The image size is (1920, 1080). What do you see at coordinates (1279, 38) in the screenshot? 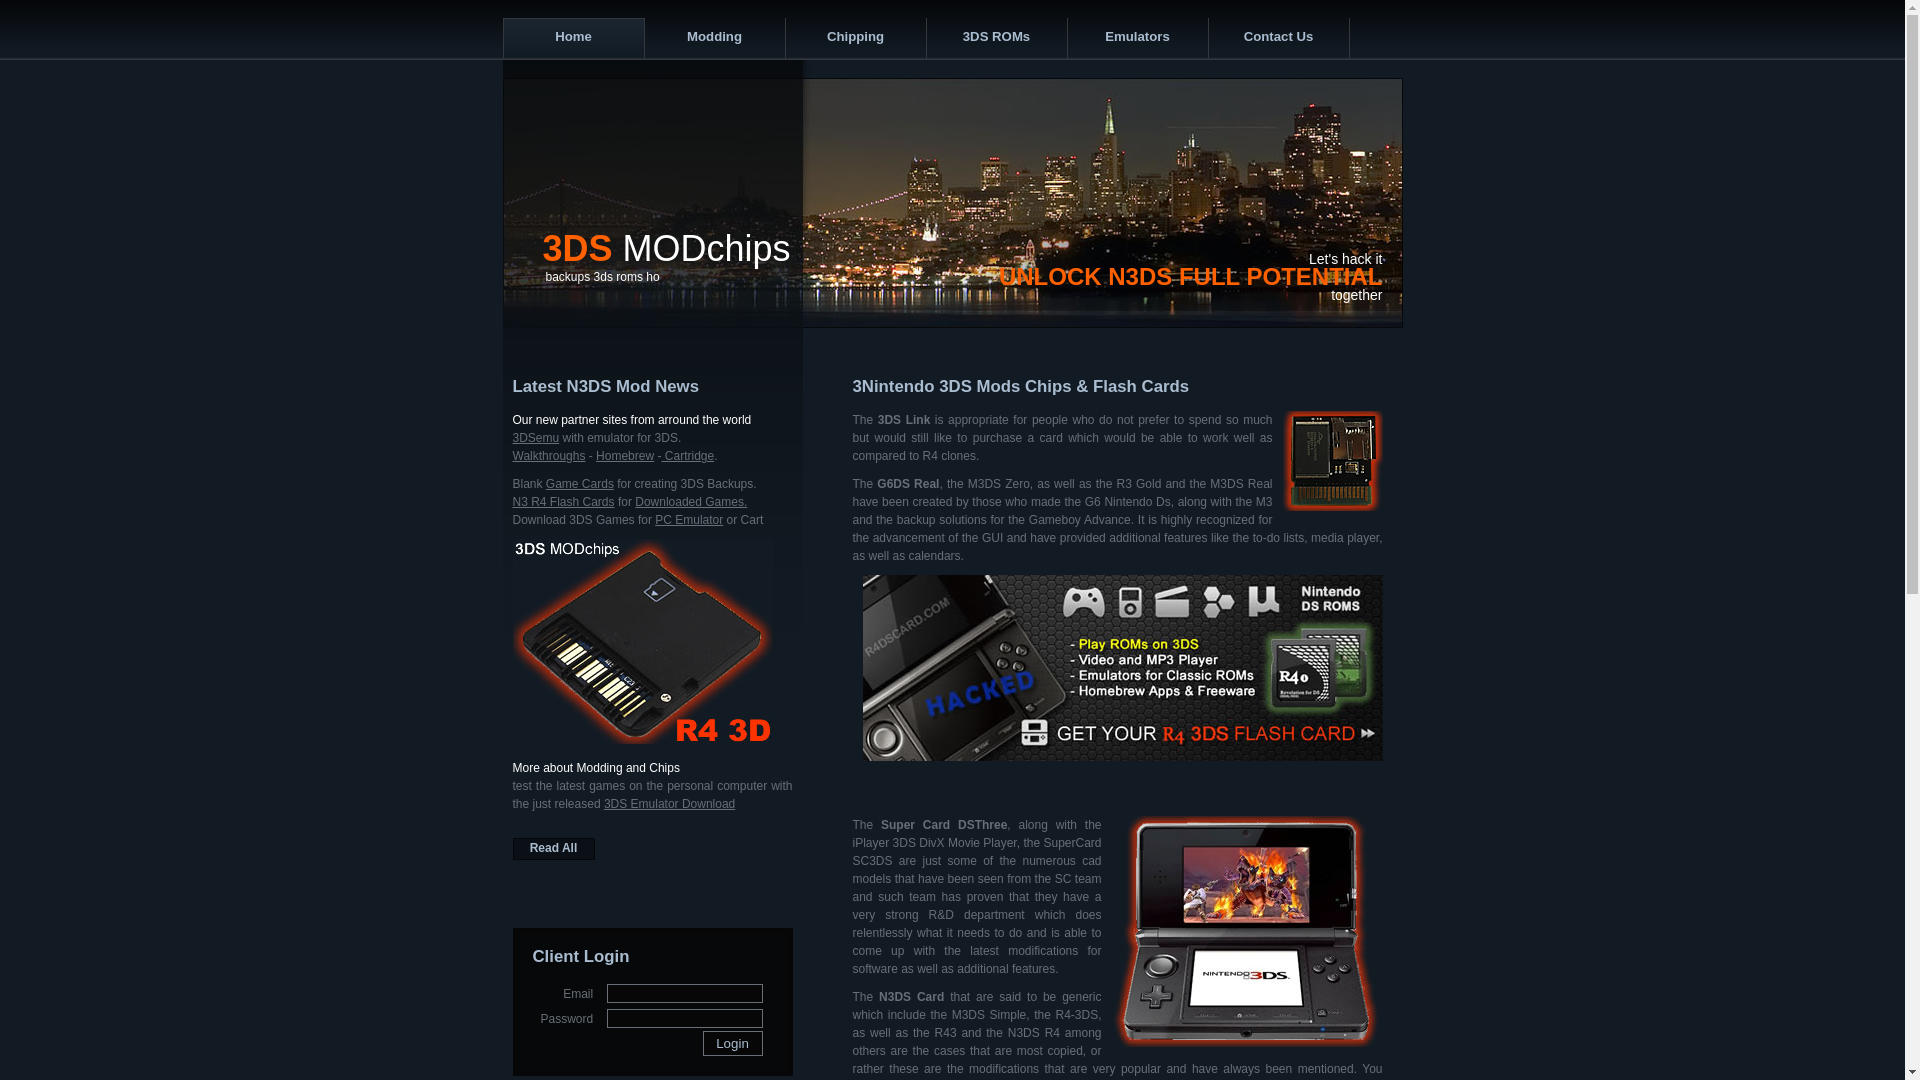
I see `Contact Us` at bounding box center [1279, 38].